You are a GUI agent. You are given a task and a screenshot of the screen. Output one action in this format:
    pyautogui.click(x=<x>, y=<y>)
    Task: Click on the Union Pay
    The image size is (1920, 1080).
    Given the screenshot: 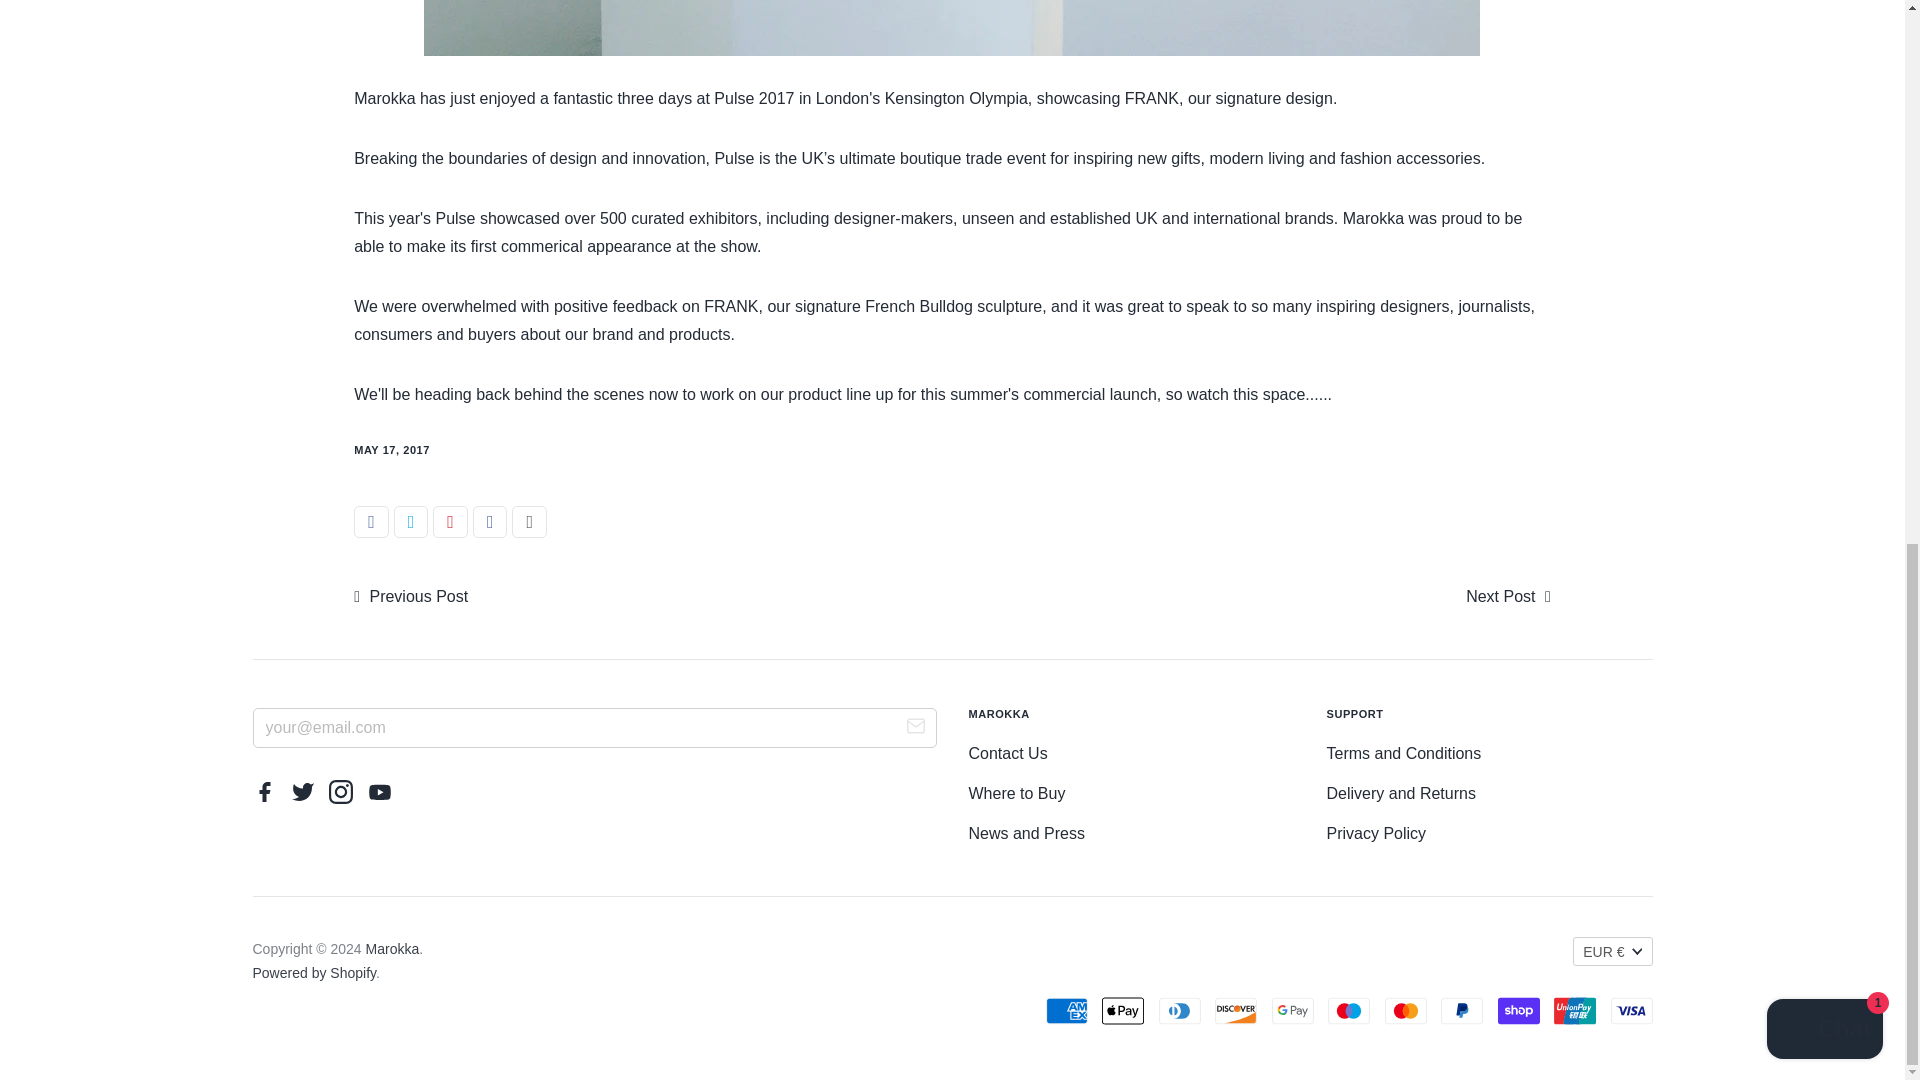 What is the action you would take?
    pyautogui.click(x=1574, y=1011)
    